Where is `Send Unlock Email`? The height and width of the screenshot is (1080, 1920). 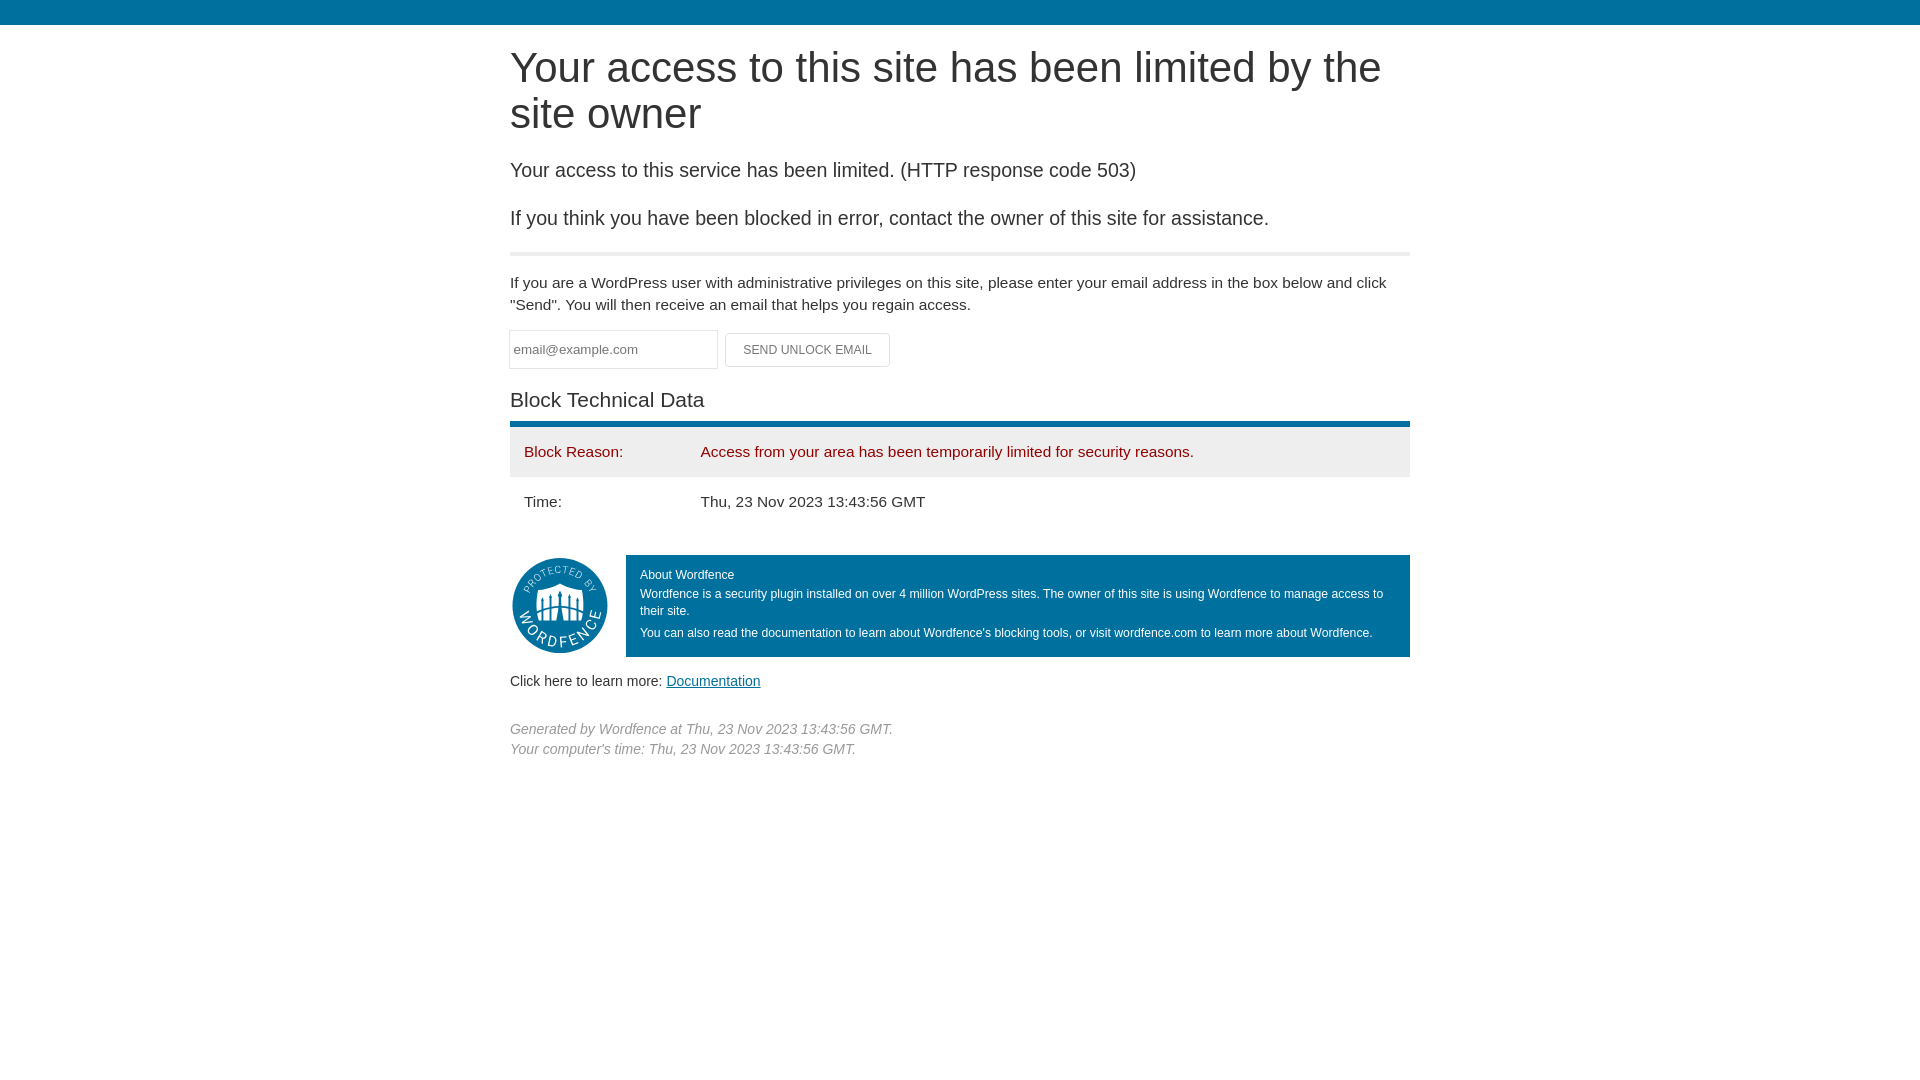
Send Unlock Email is located at coordinates (808, 350).